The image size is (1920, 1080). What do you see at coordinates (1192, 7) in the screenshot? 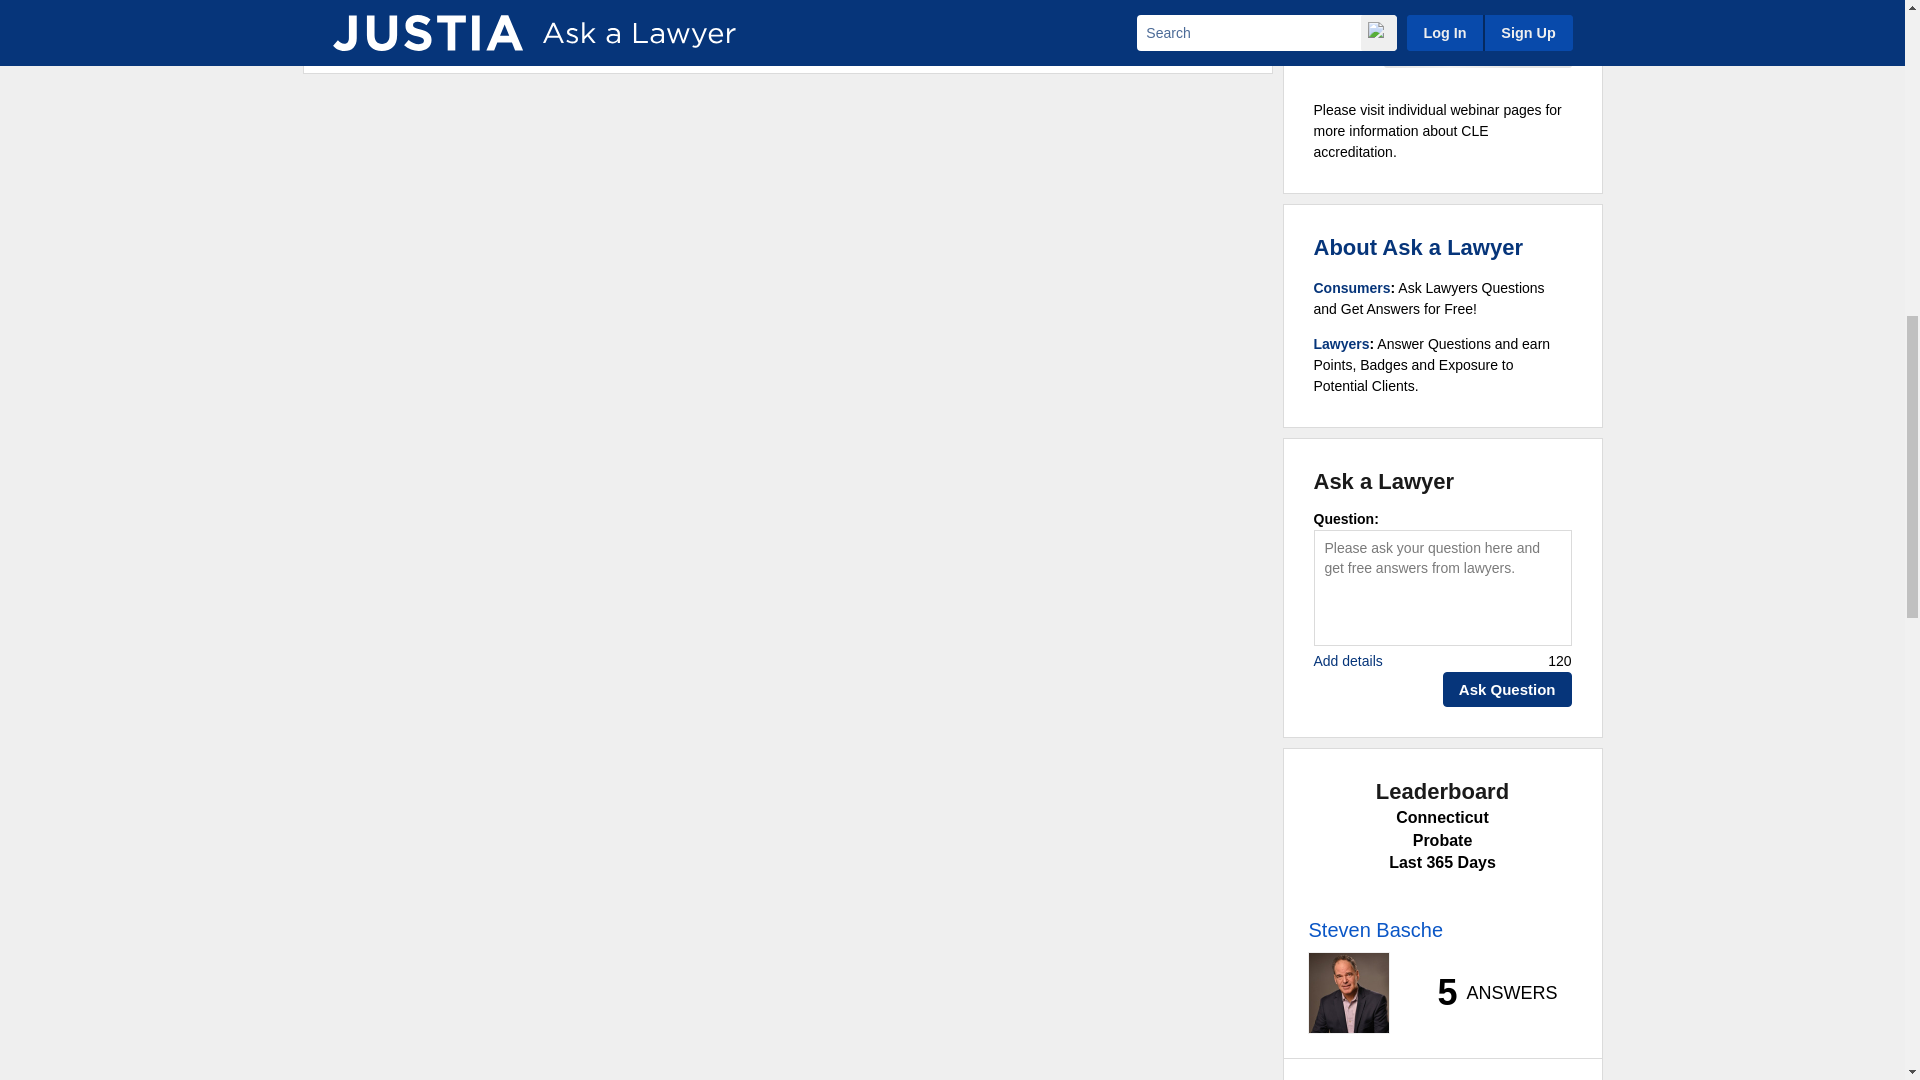
I see `Report` at bounding box center [1192, 7].